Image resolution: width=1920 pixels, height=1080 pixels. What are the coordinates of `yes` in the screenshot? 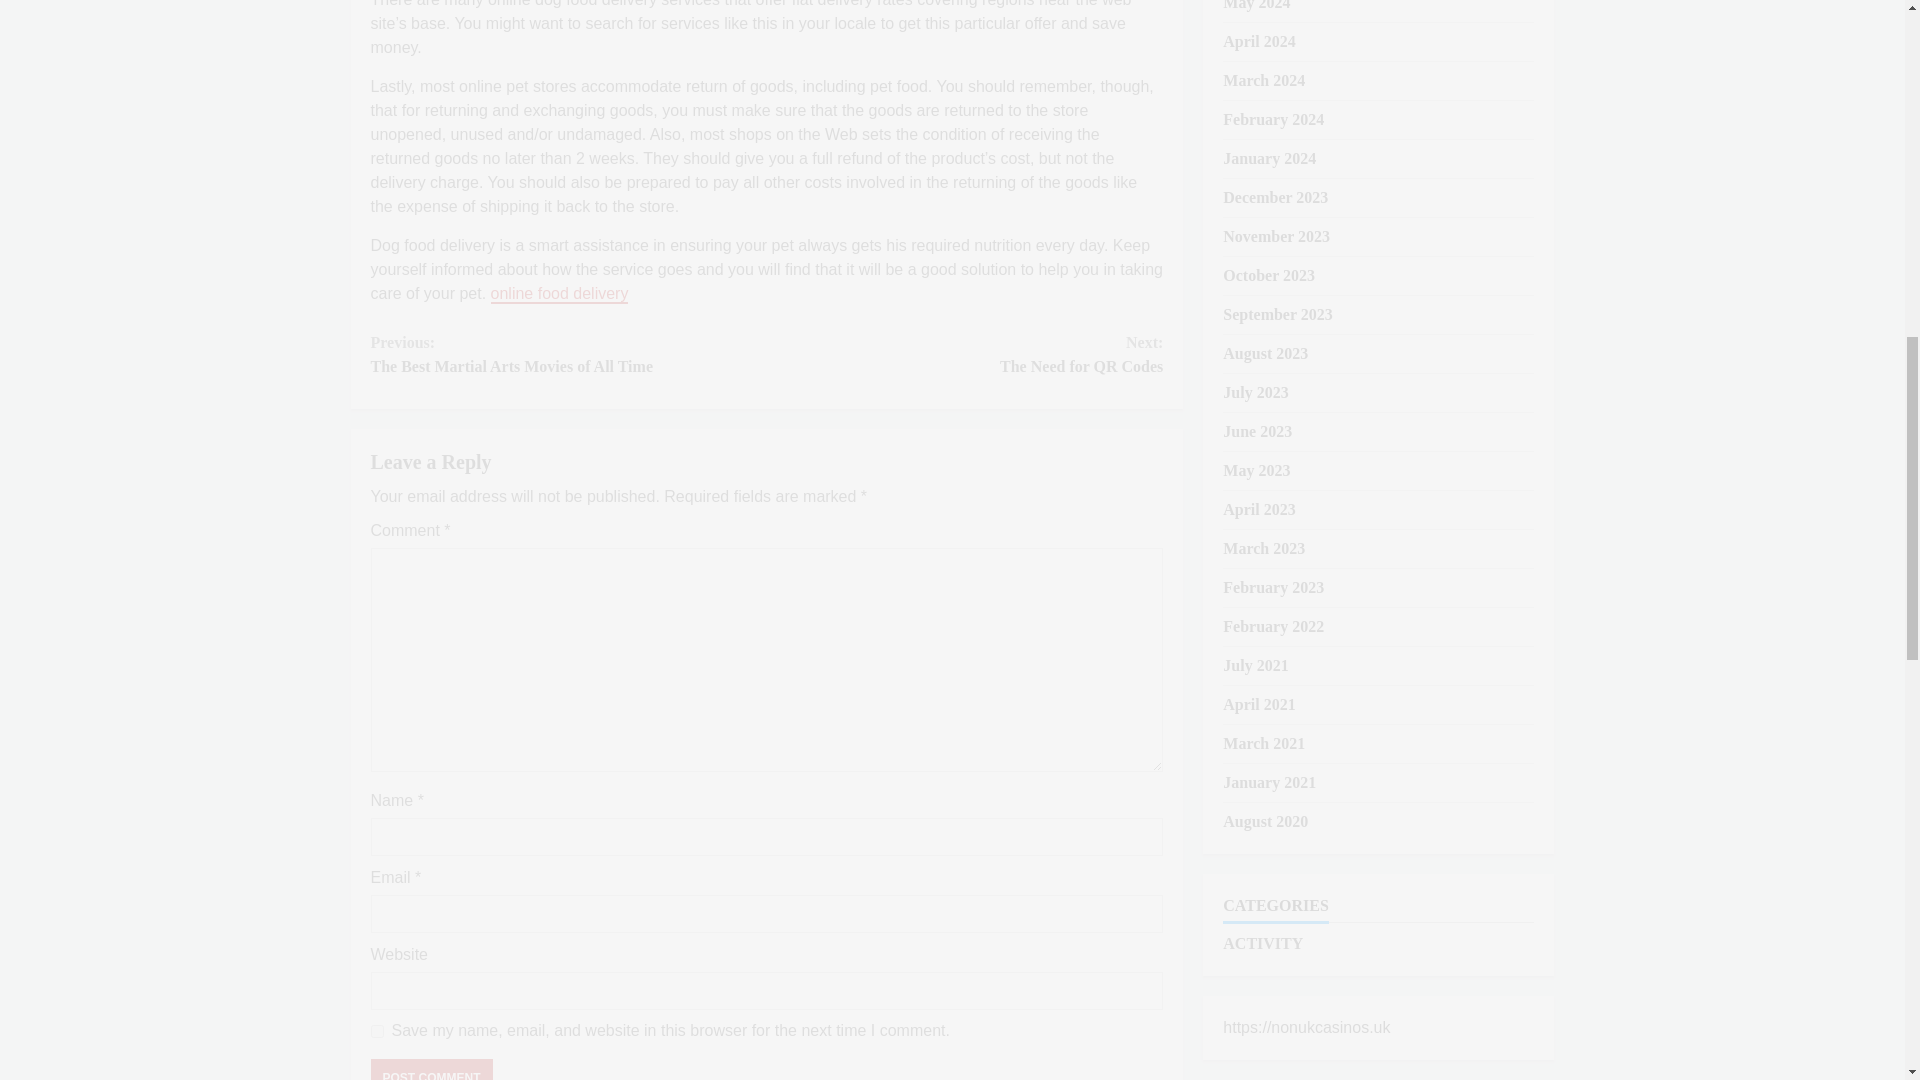 It's located at (1258, 41).